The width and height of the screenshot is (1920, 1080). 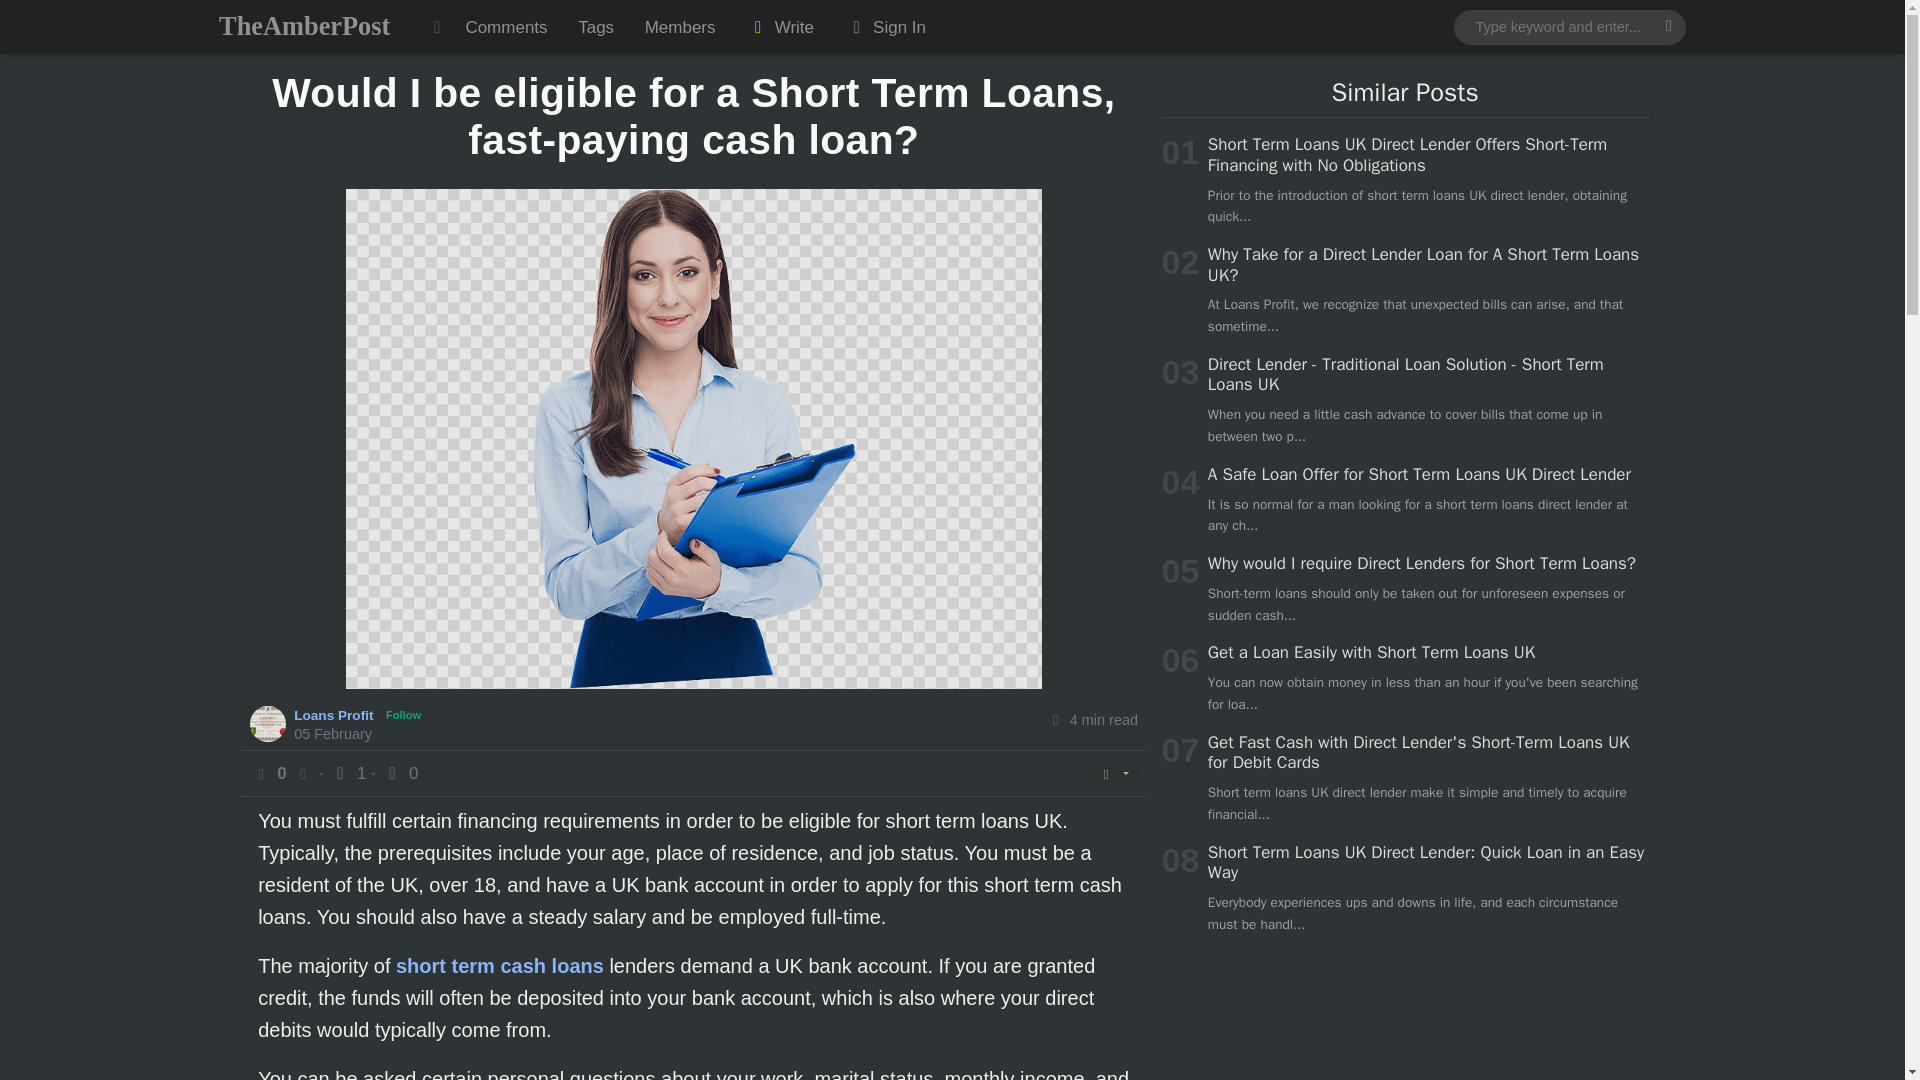 What do you see at coordinates (596, 27) in the screenshot?
I see `Tags` at bounding box center [596, 27].